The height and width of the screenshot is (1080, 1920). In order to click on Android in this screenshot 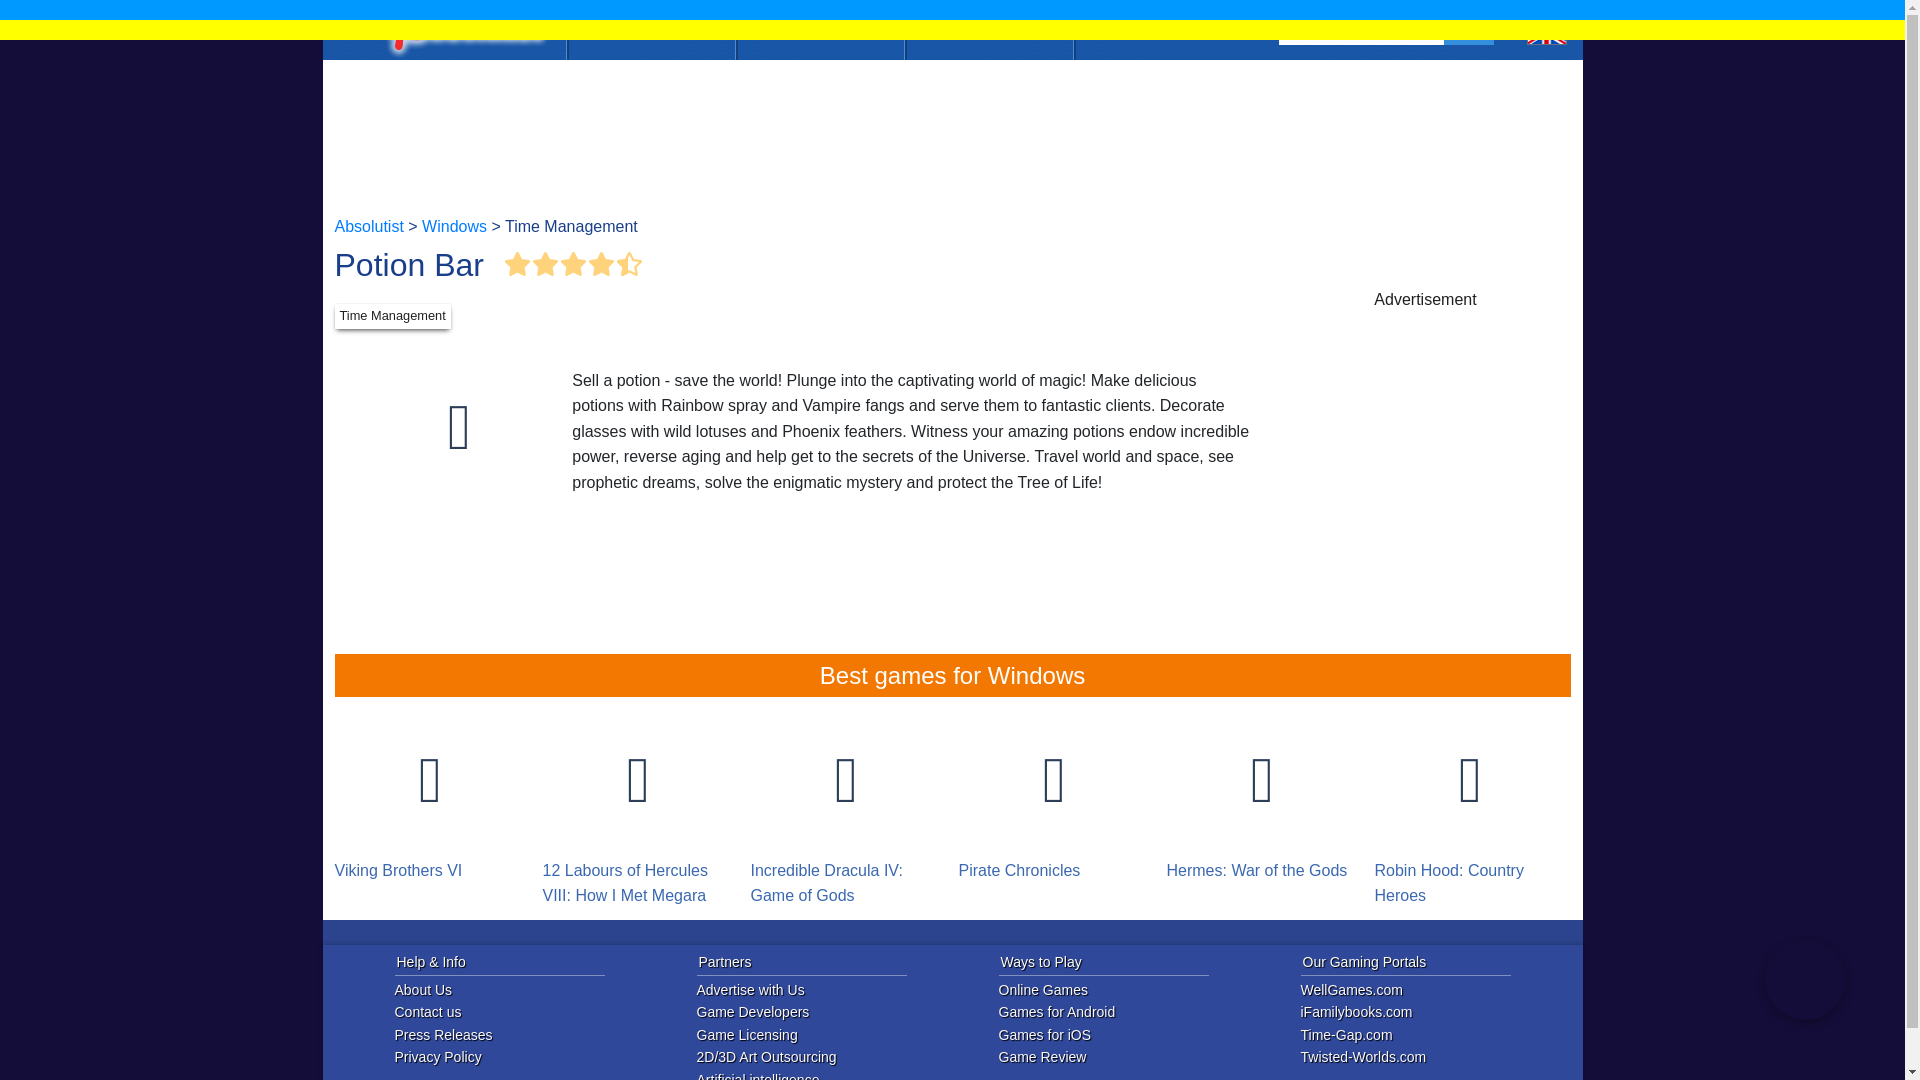, I will do `click(988, 27)`.